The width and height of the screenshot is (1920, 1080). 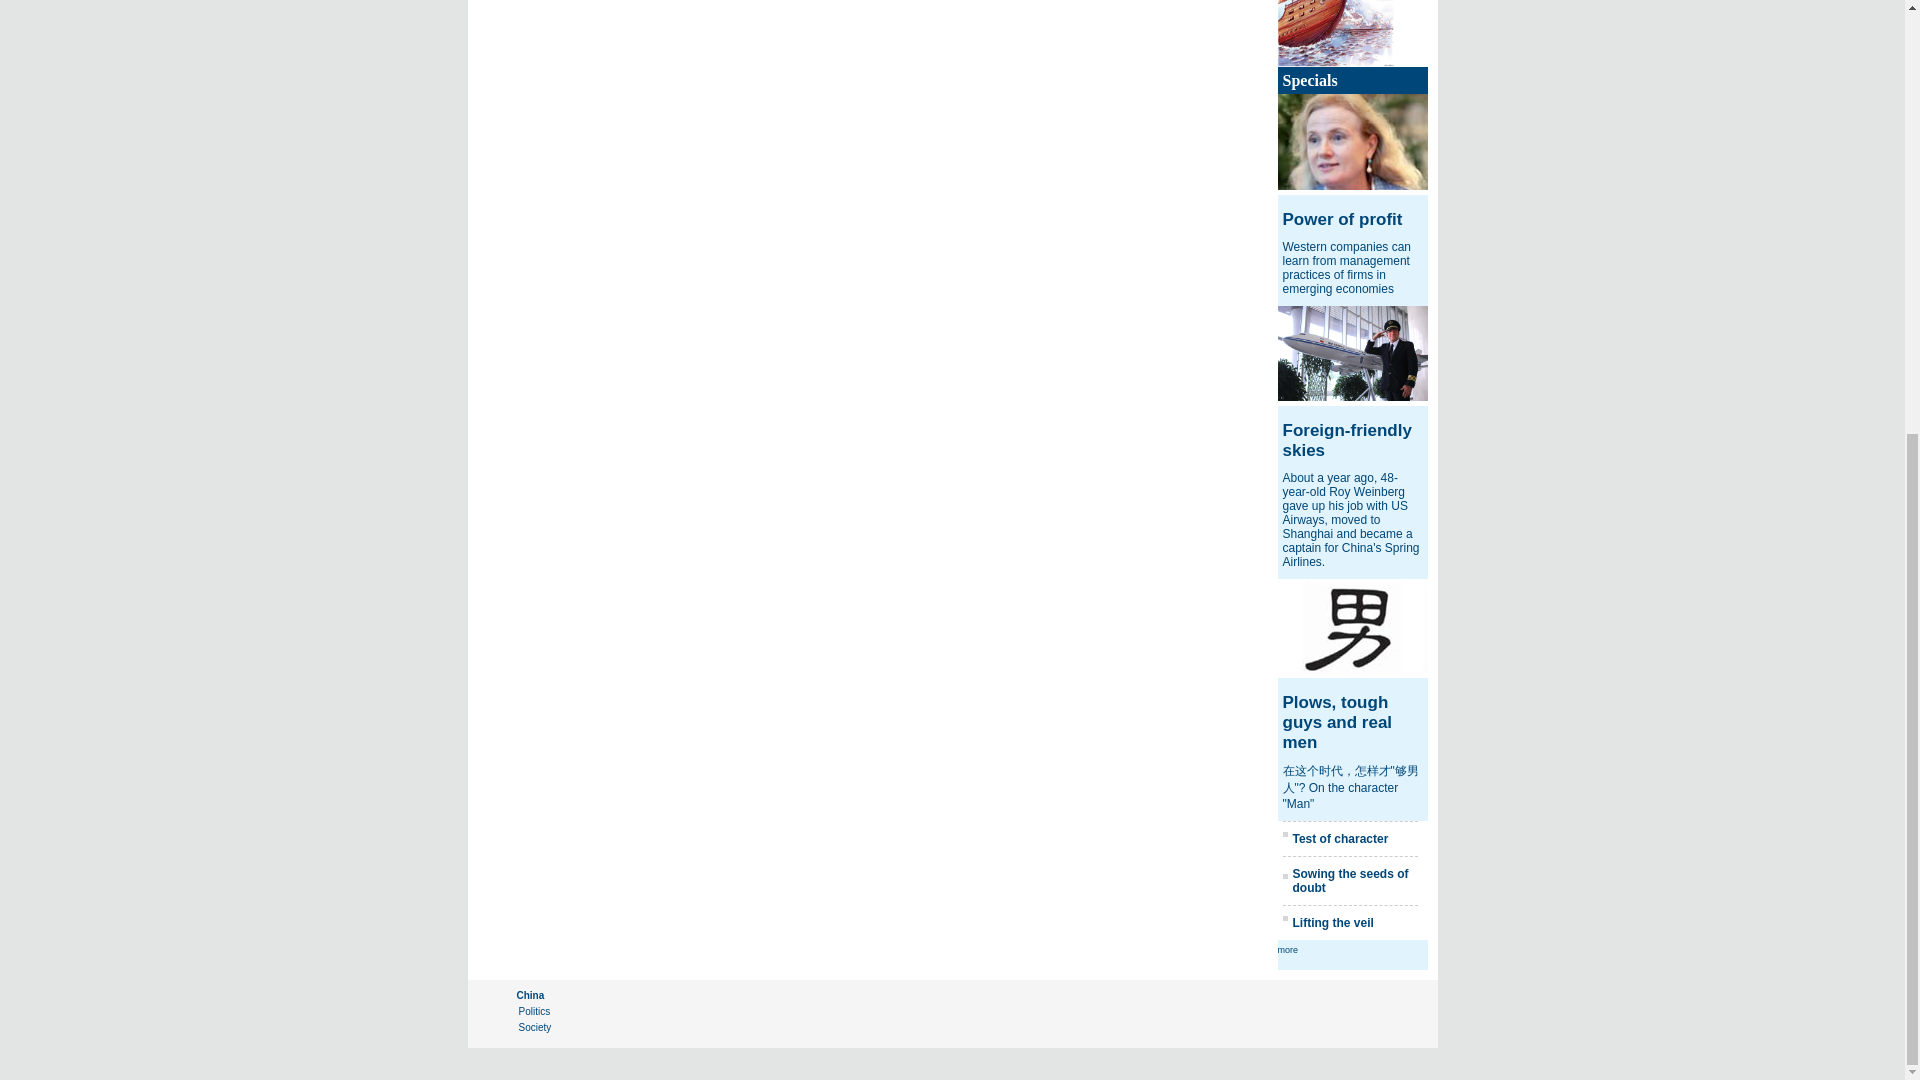 What do you see at coordinates (1340, 838) in the screenshot?
I see `Test of character` at bounding box center [1340, 838].